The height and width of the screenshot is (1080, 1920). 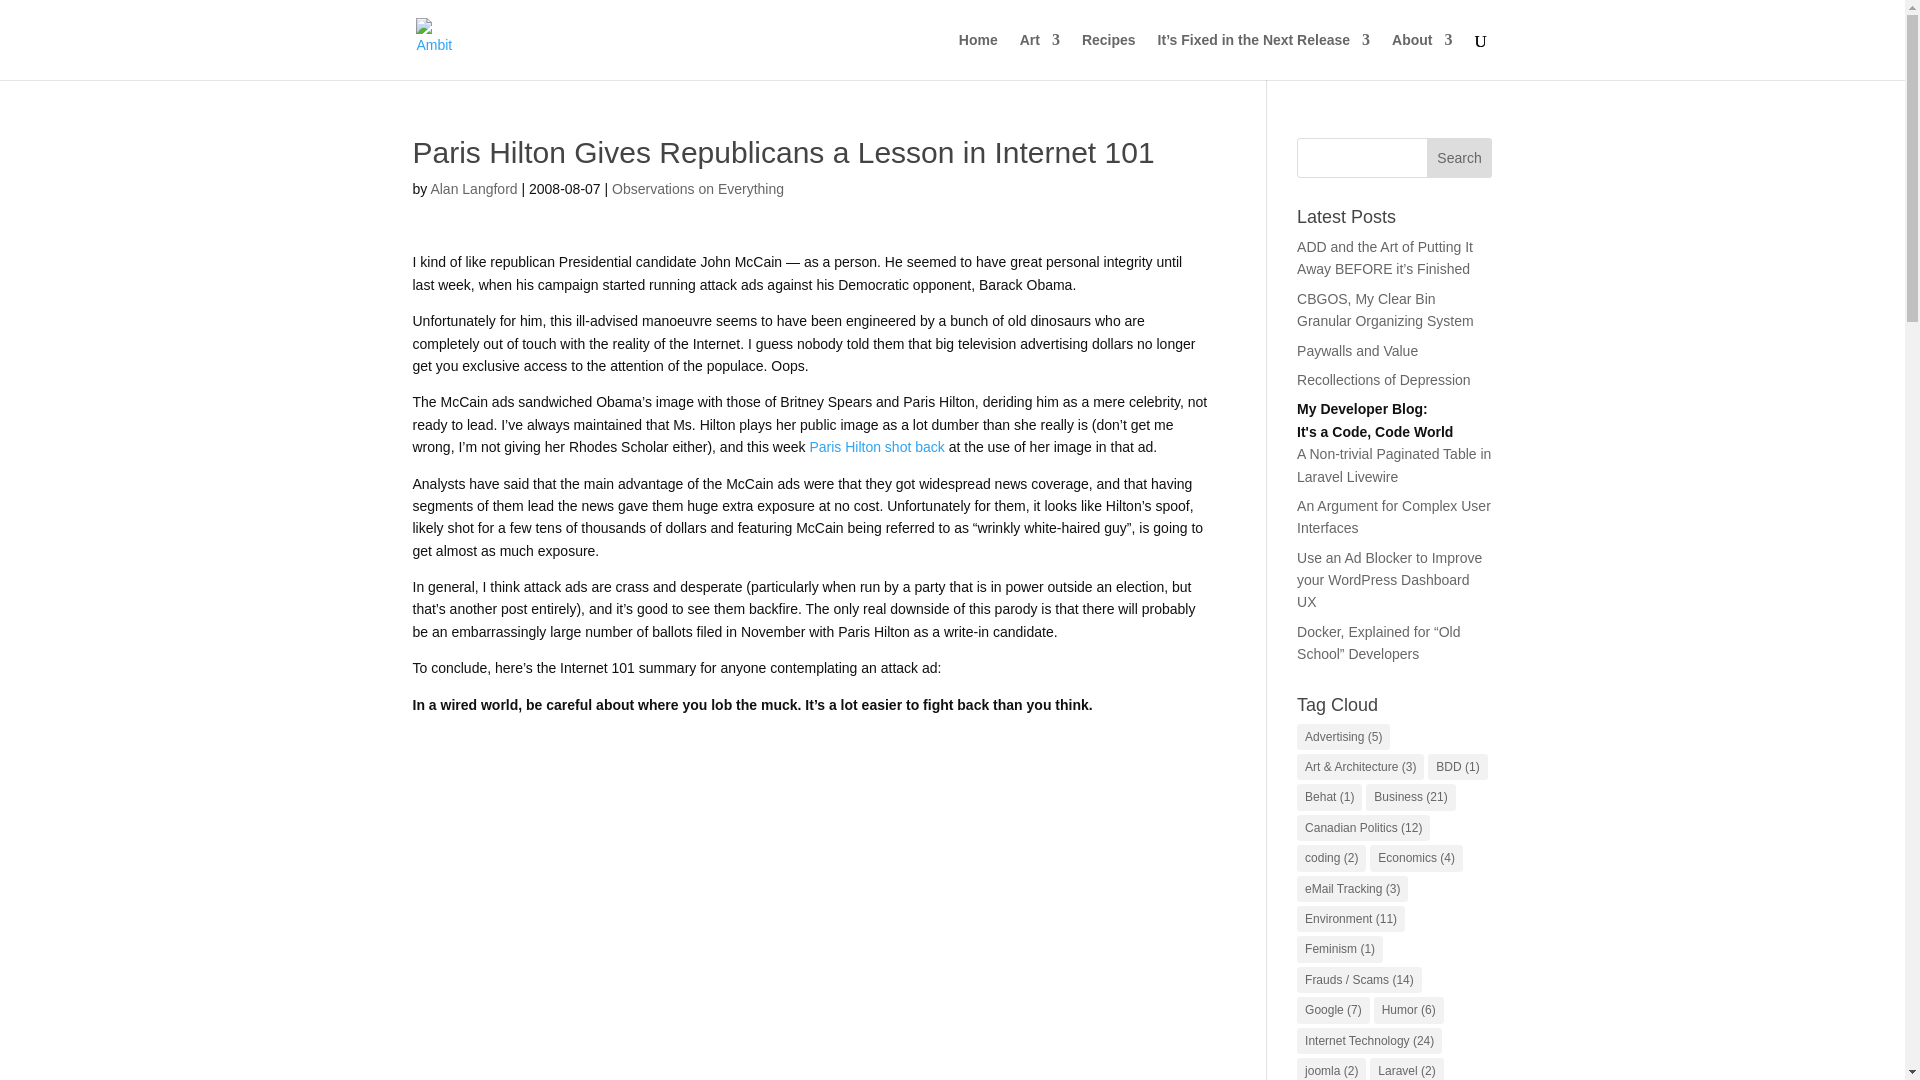 I want to click on A Non-trivial Paginated Table in Laravel Livewire, so click(x=1394, y=464).